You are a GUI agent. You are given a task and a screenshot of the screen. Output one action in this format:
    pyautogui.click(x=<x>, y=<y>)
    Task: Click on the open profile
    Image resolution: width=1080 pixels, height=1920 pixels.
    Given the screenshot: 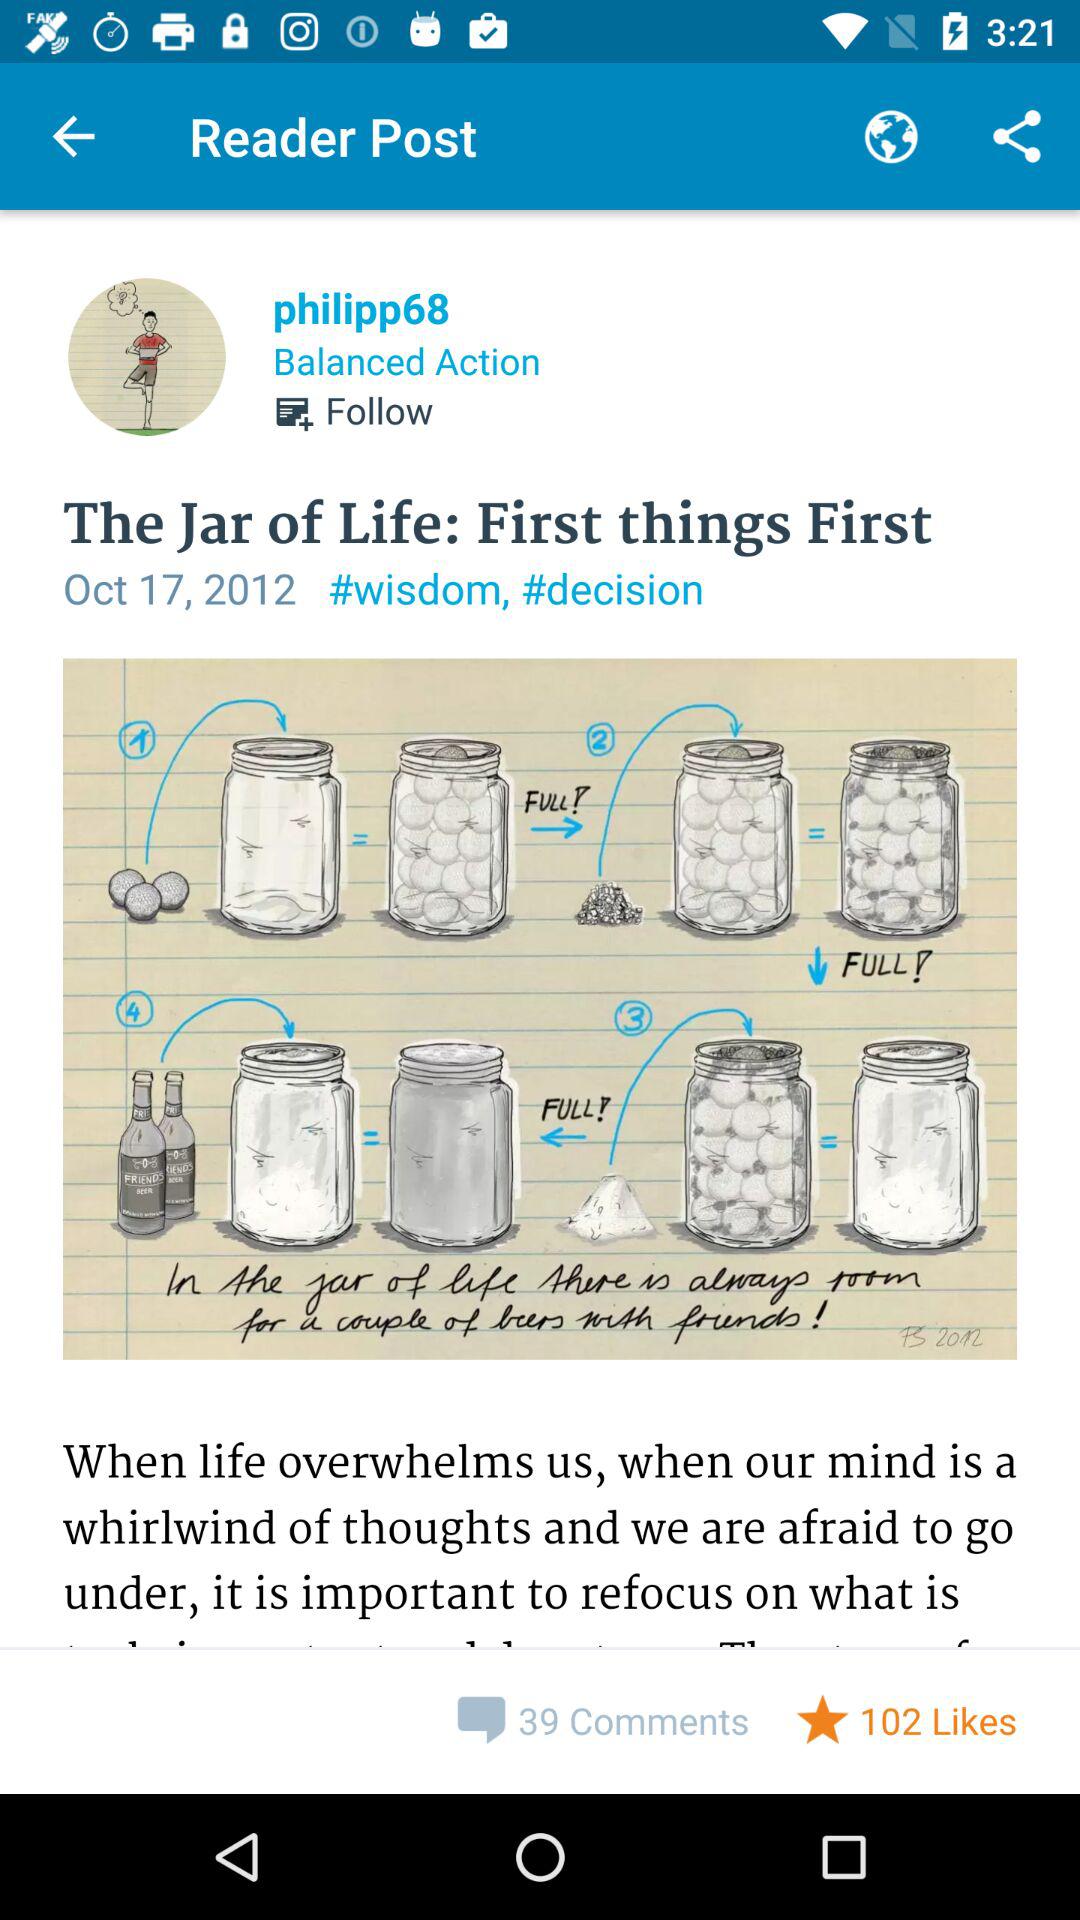 What is the action you would take?
    pyautogui.click(x=147, y=357)
    